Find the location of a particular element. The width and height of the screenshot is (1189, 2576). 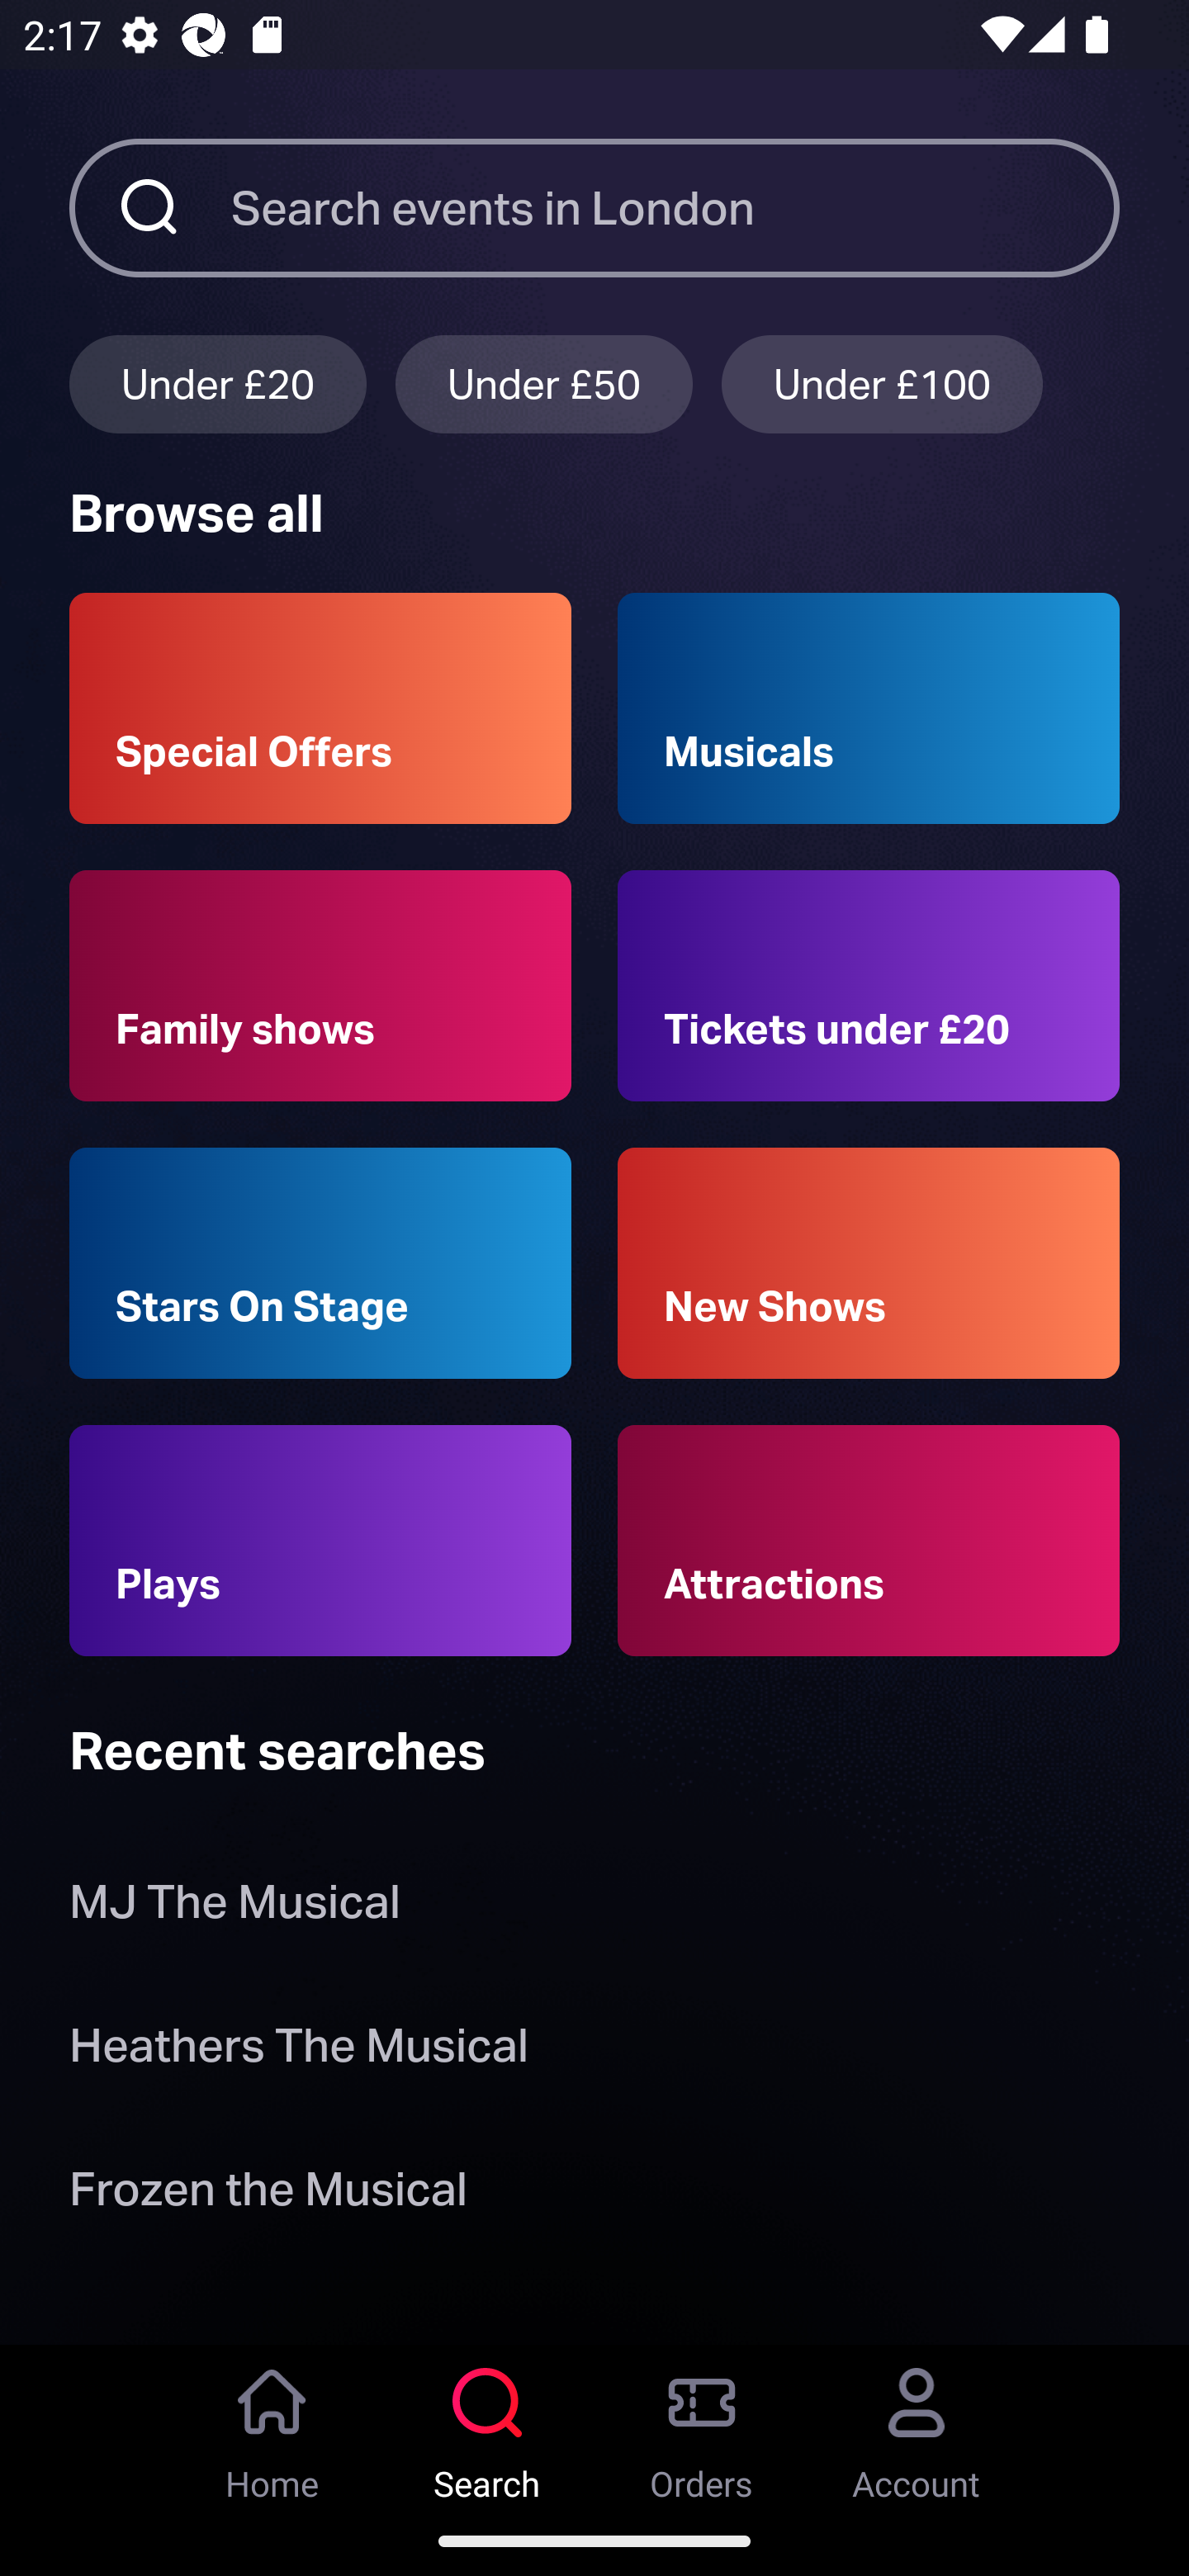

Plays is located at coordinates (320, 1541).